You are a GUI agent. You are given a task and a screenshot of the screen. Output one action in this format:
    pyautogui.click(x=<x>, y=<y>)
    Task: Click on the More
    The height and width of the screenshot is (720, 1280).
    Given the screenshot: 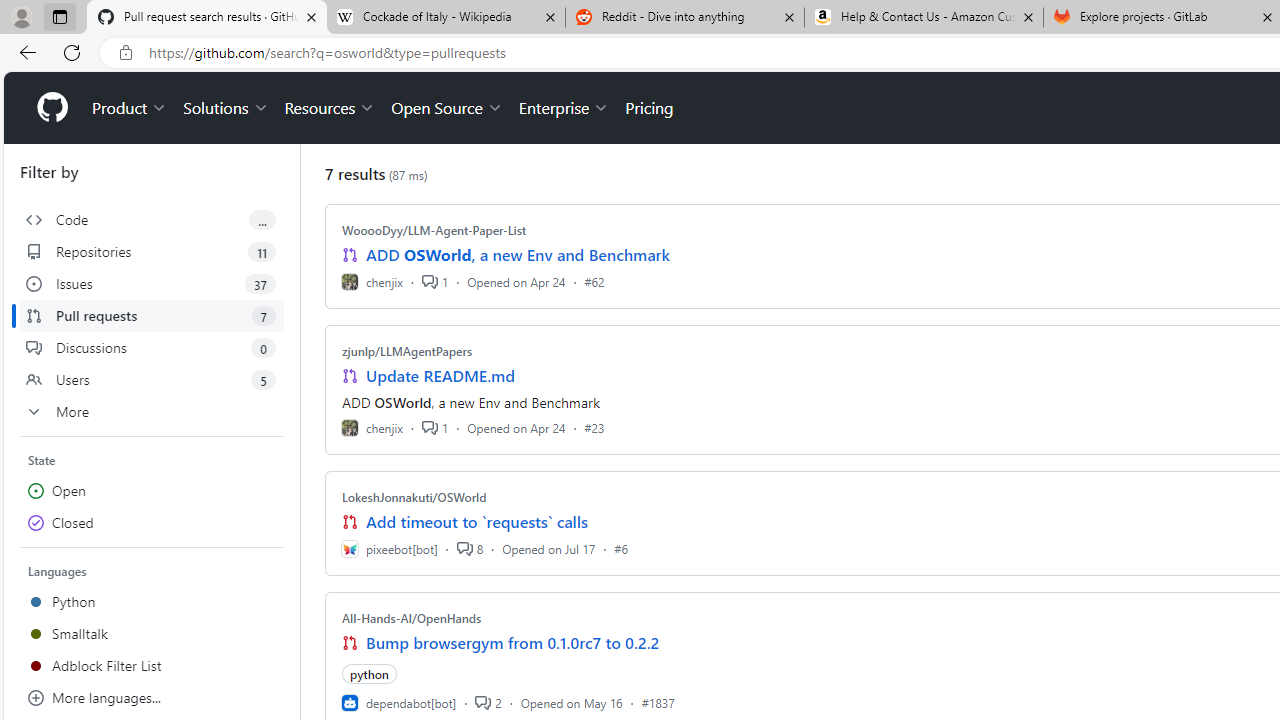 What is the action you would take?
    pyautogui.click(x=152, y=412)
    